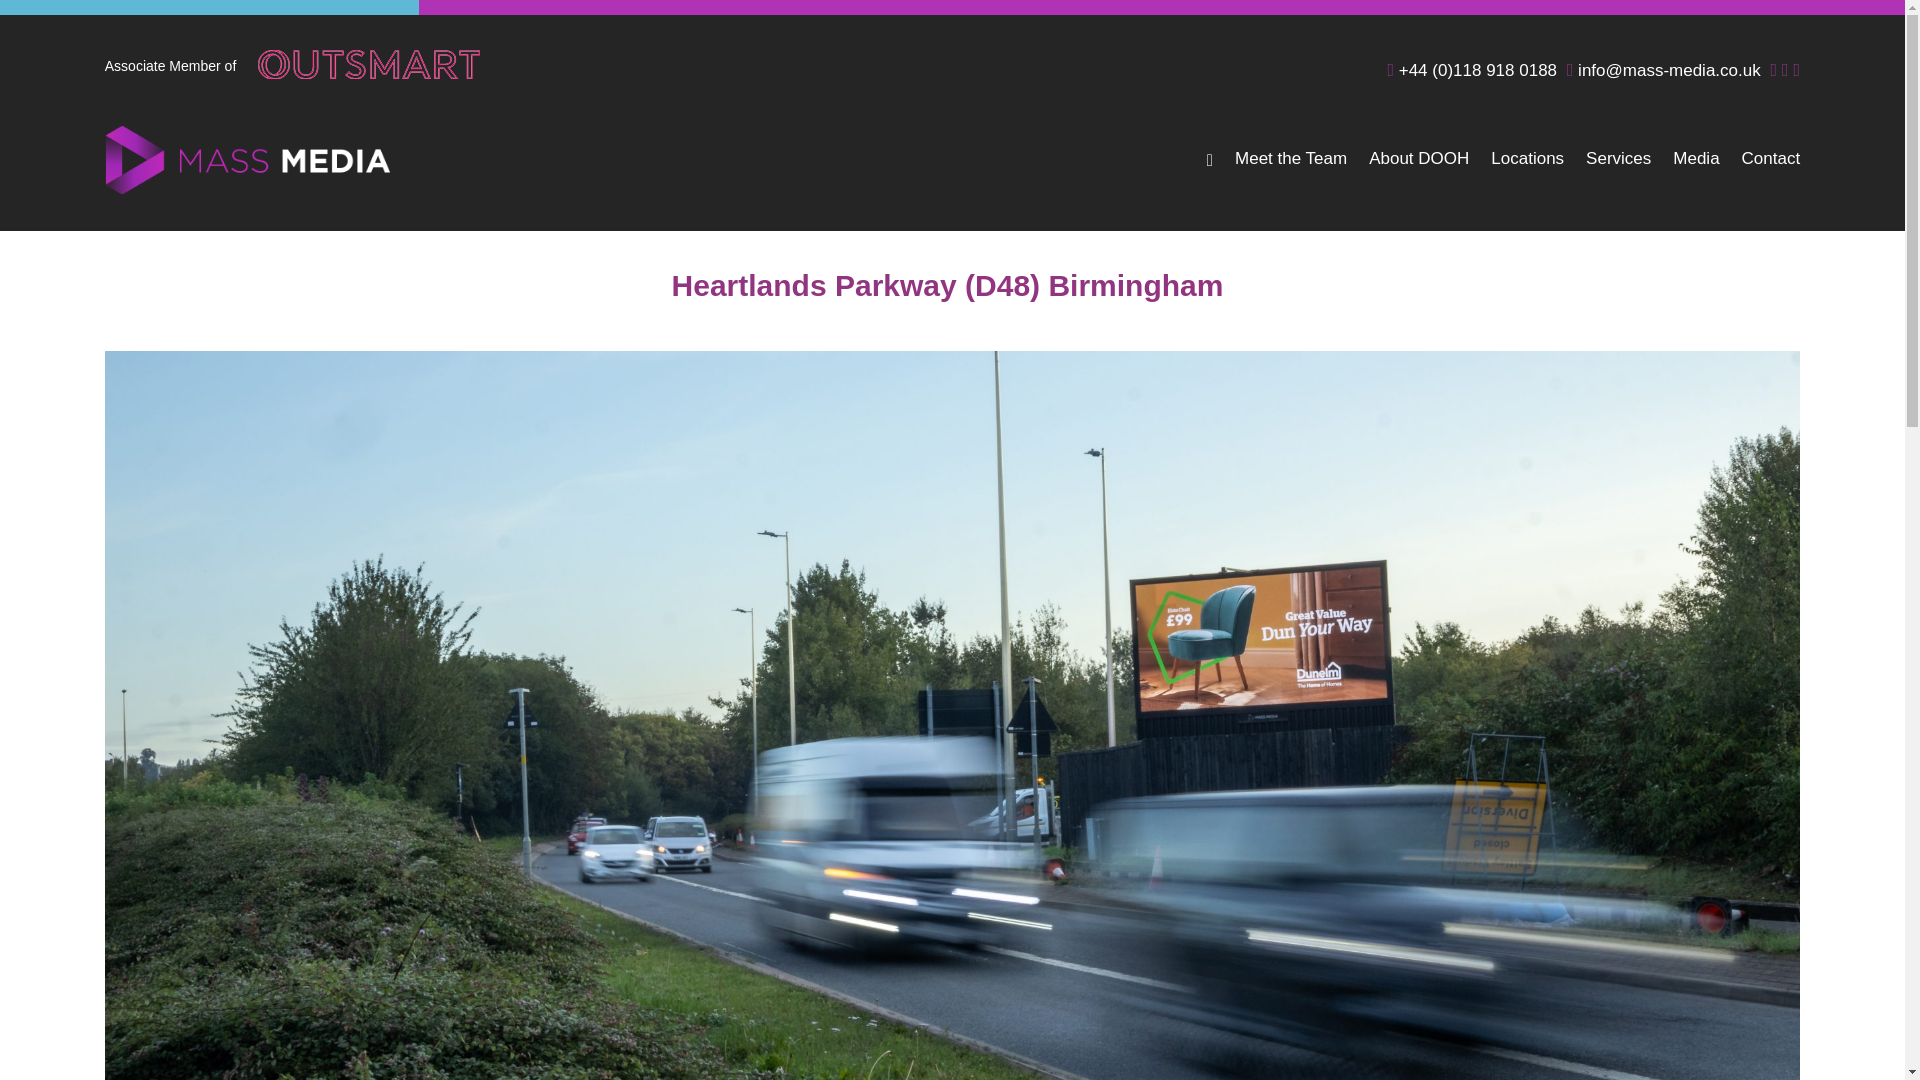 The height and width of the screenshot is (1080, 1920). What do you see at coordinates (1290, 174) in the screenshot?
I see `Meet the Team` at bounding box center [1290, 174].